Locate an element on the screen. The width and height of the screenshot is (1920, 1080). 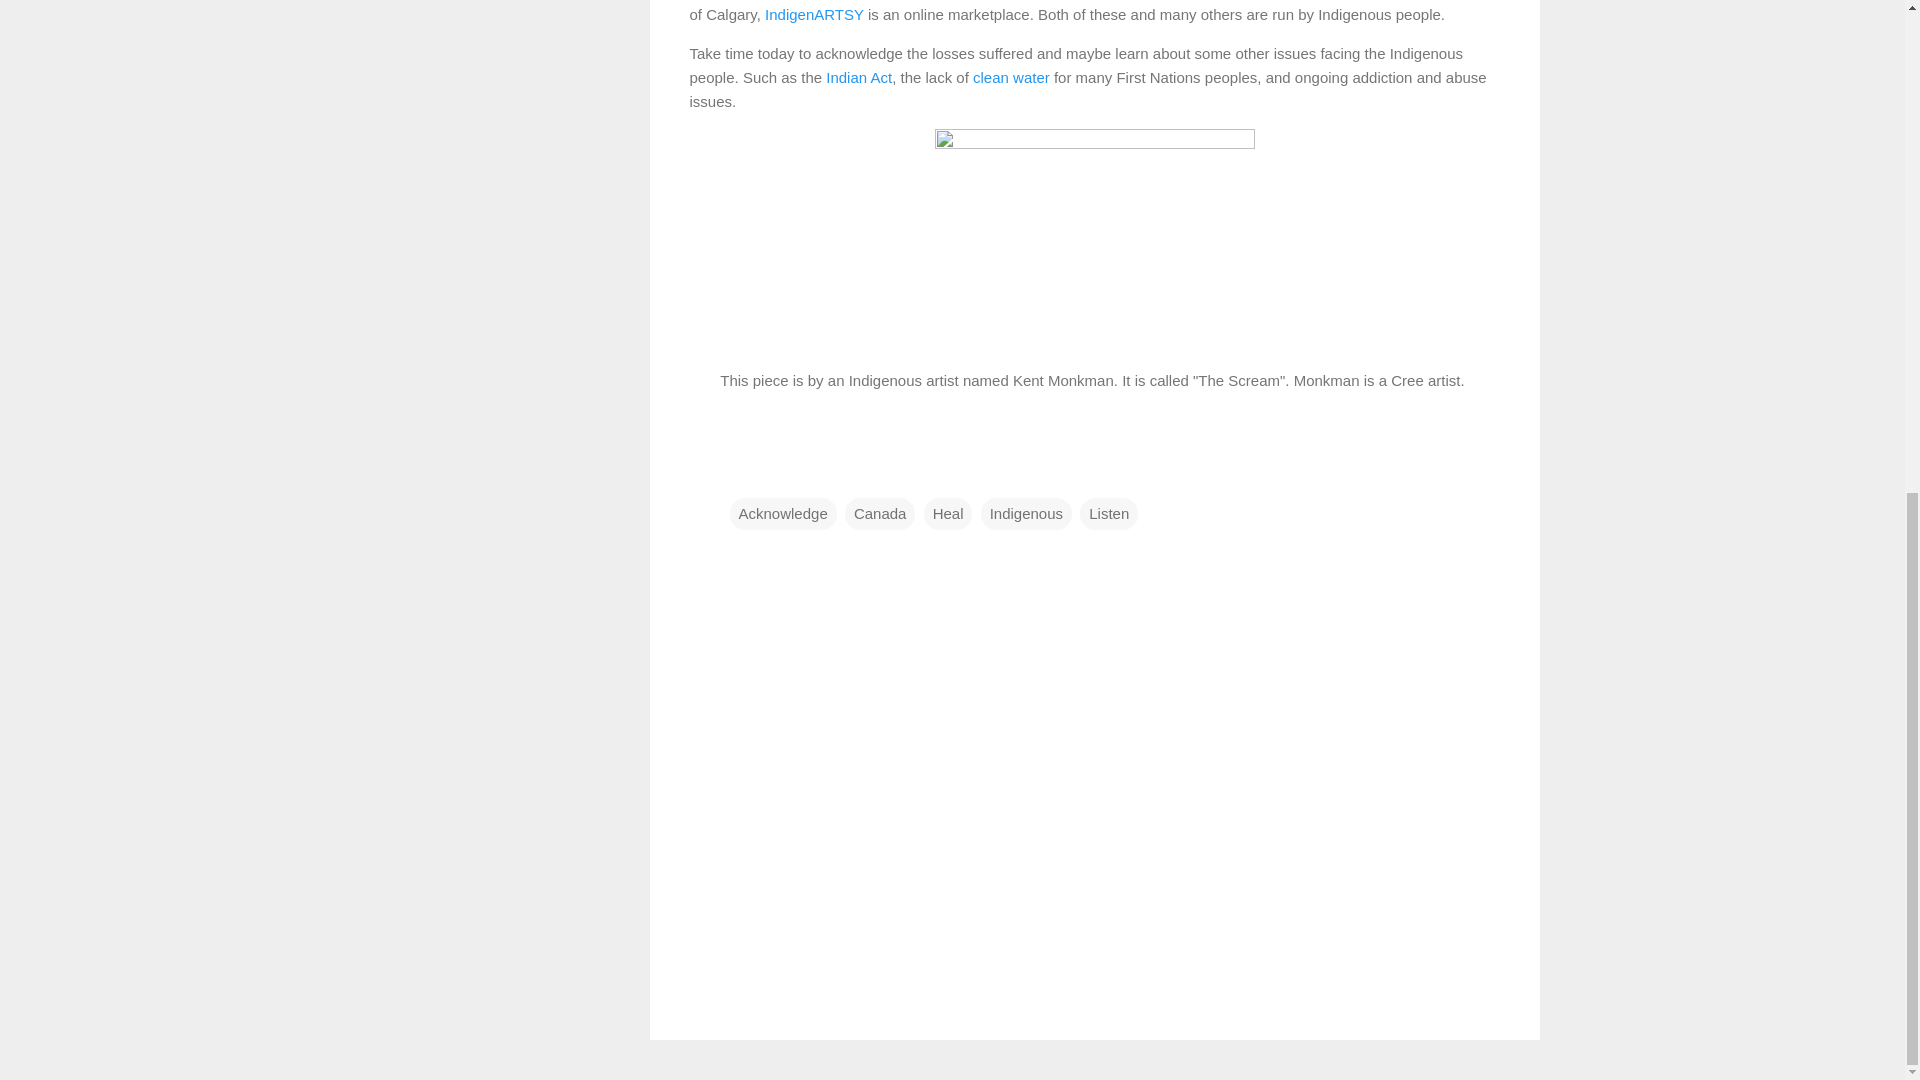
Listen is located at coordinates (1108, 512).